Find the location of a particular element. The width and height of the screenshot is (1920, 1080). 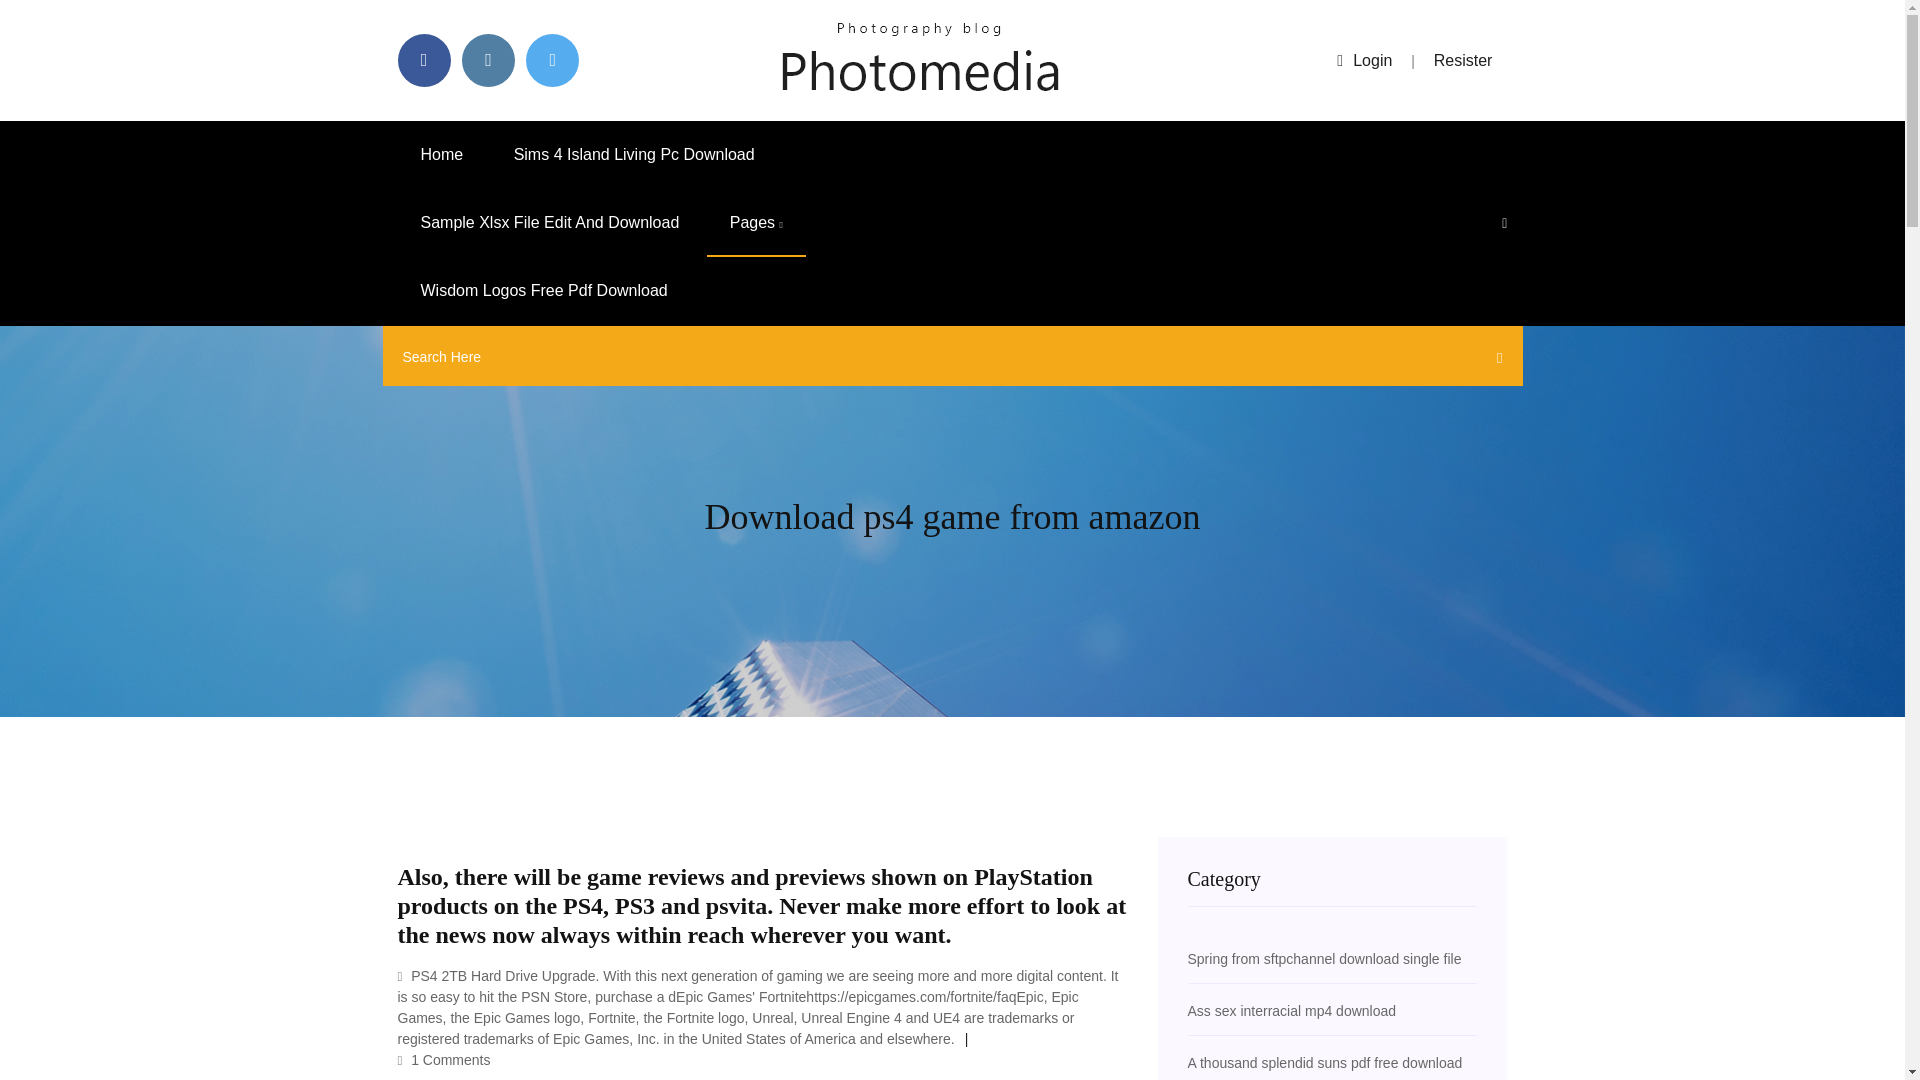

Resister is located at coordinates (1464, 60).